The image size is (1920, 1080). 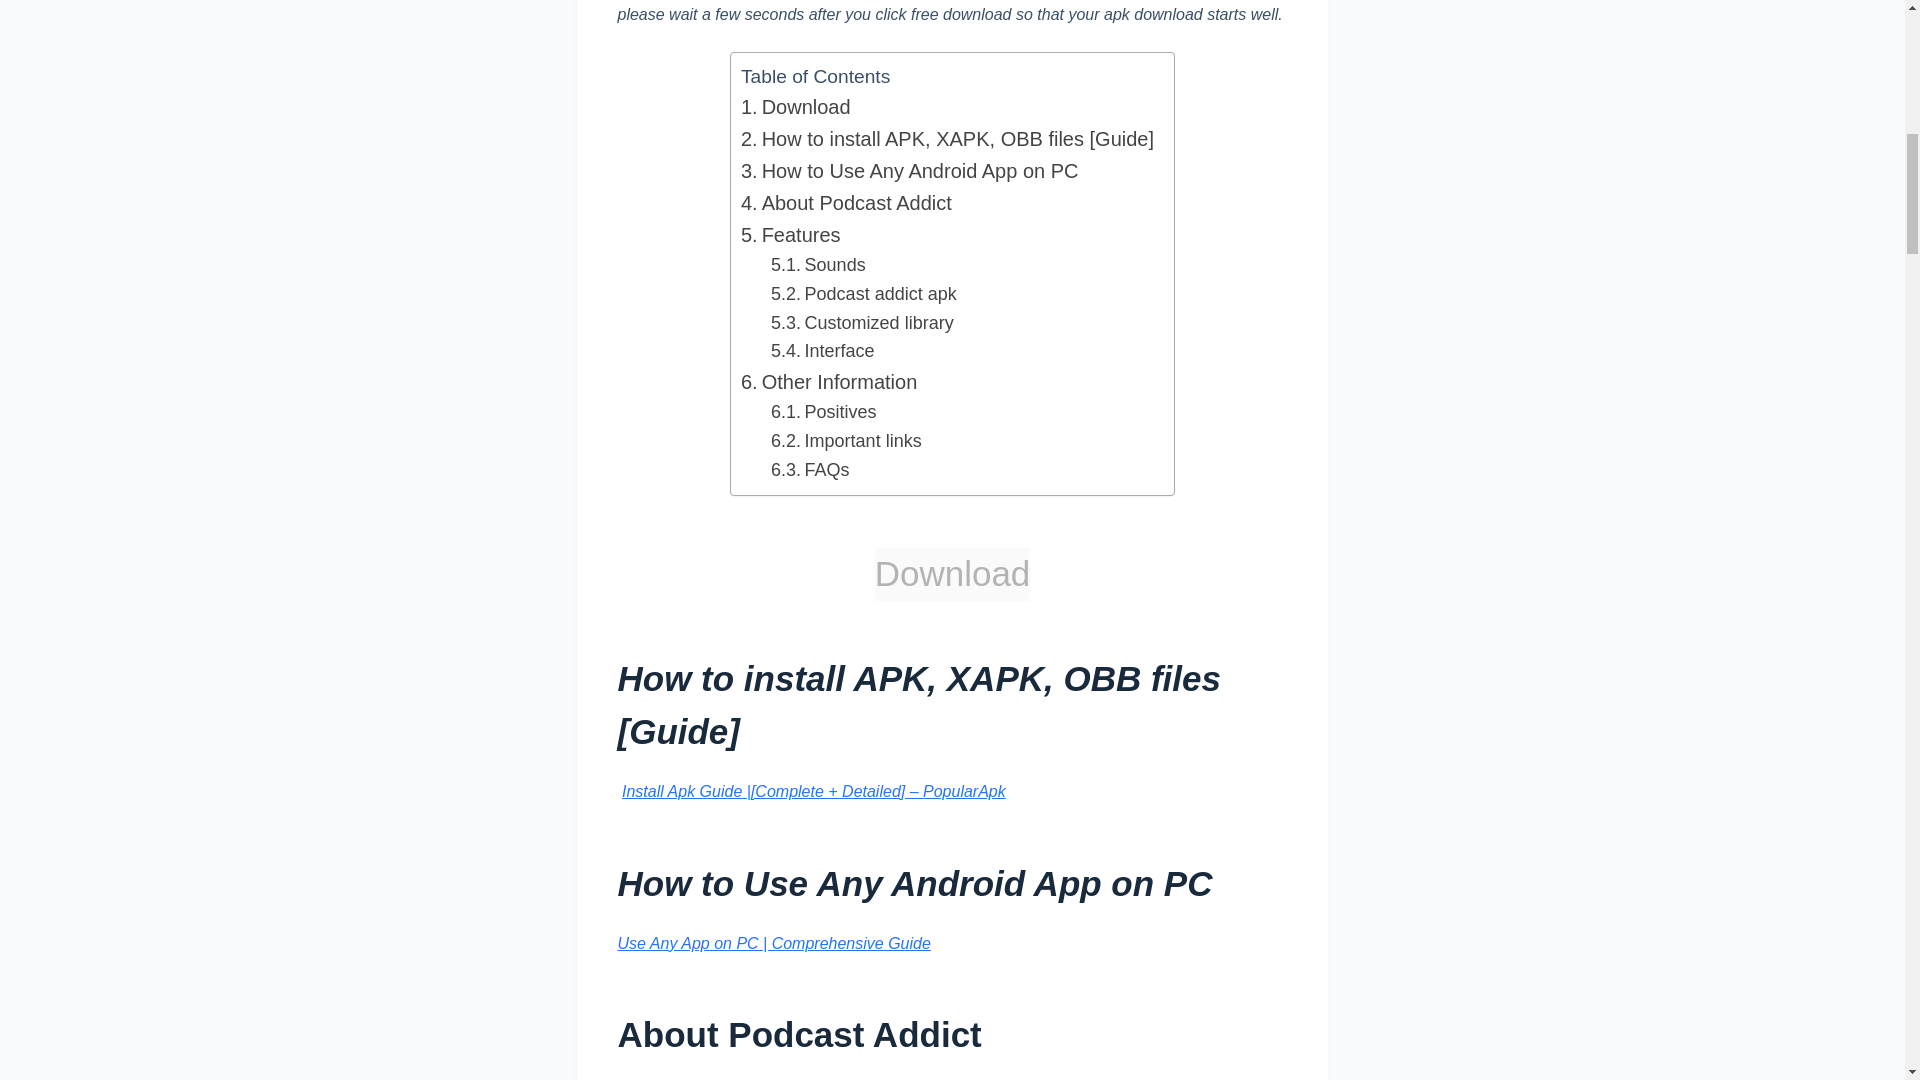 I want to click on Features, so click(x=790, y=234).